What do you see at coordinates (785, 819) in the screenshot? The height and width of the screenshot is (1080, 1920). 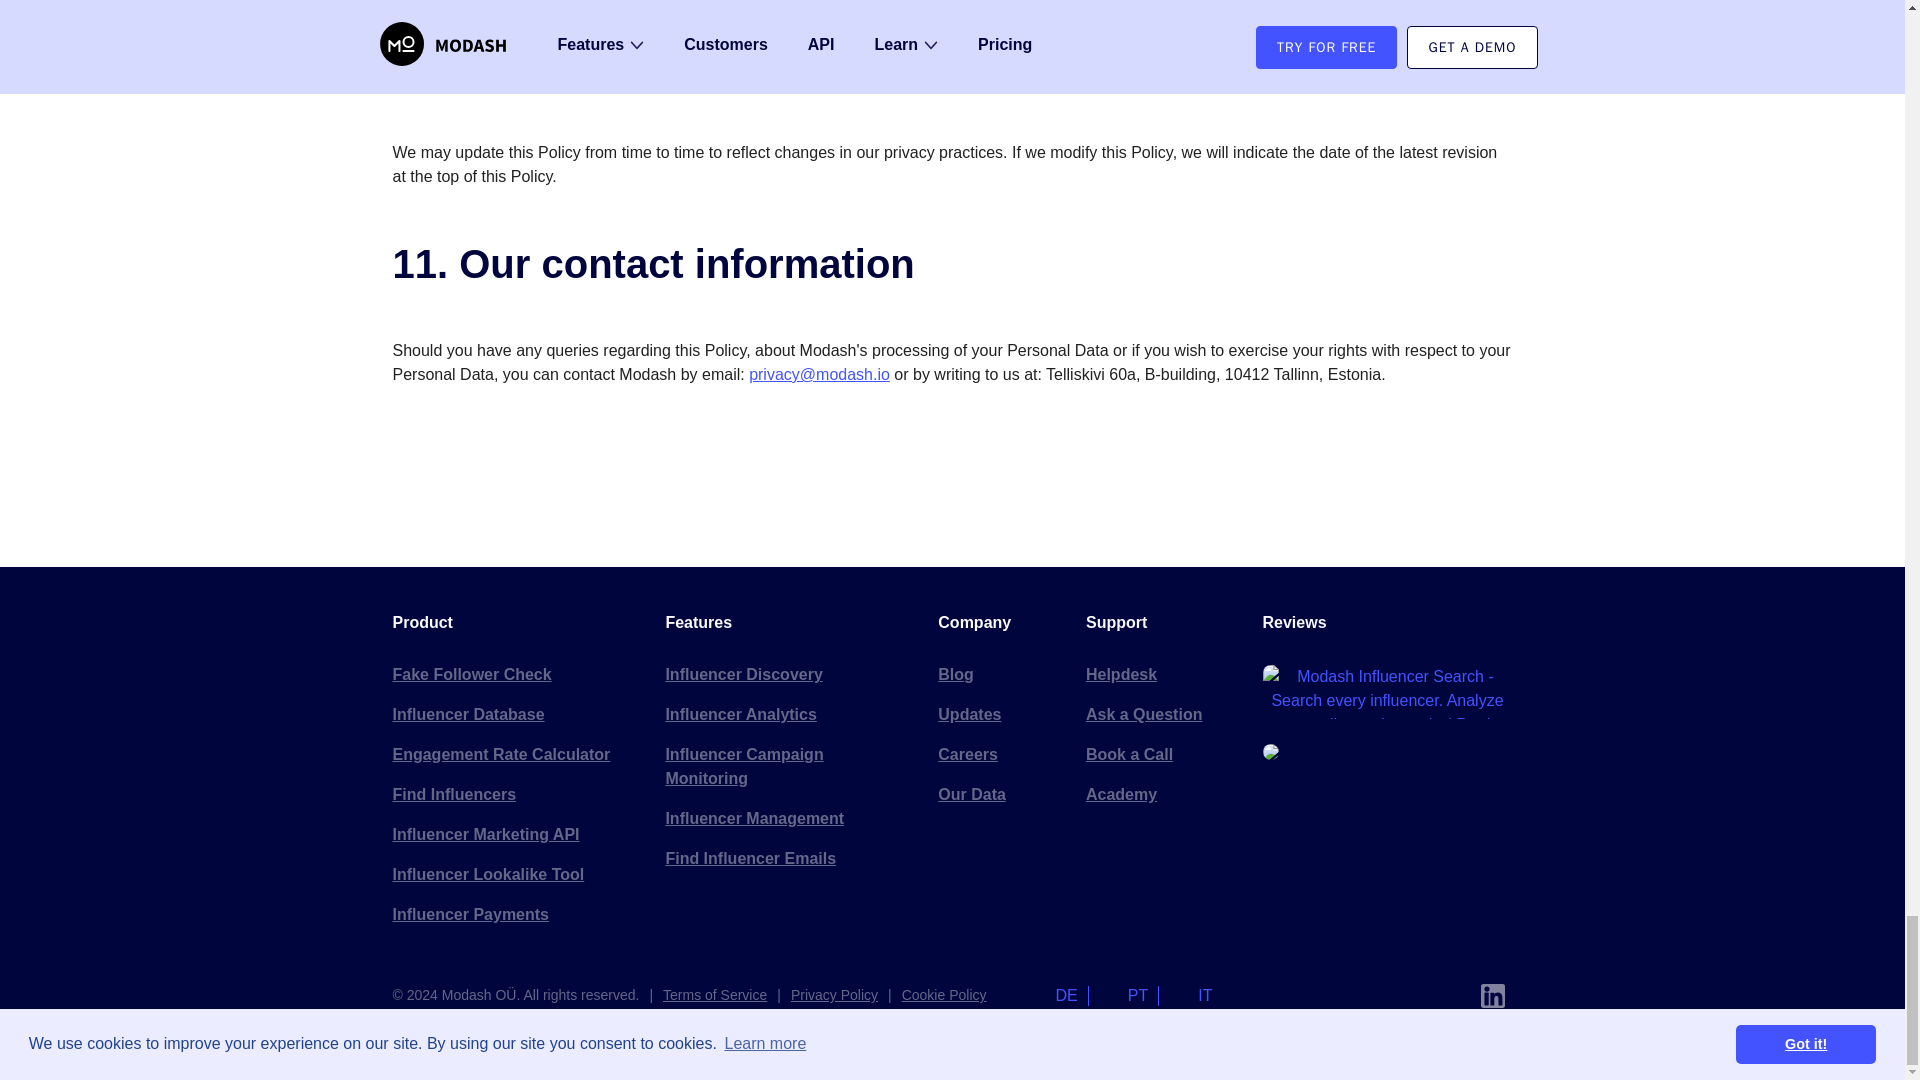 I see `Influencer Management` at bounding box center [785, 819].